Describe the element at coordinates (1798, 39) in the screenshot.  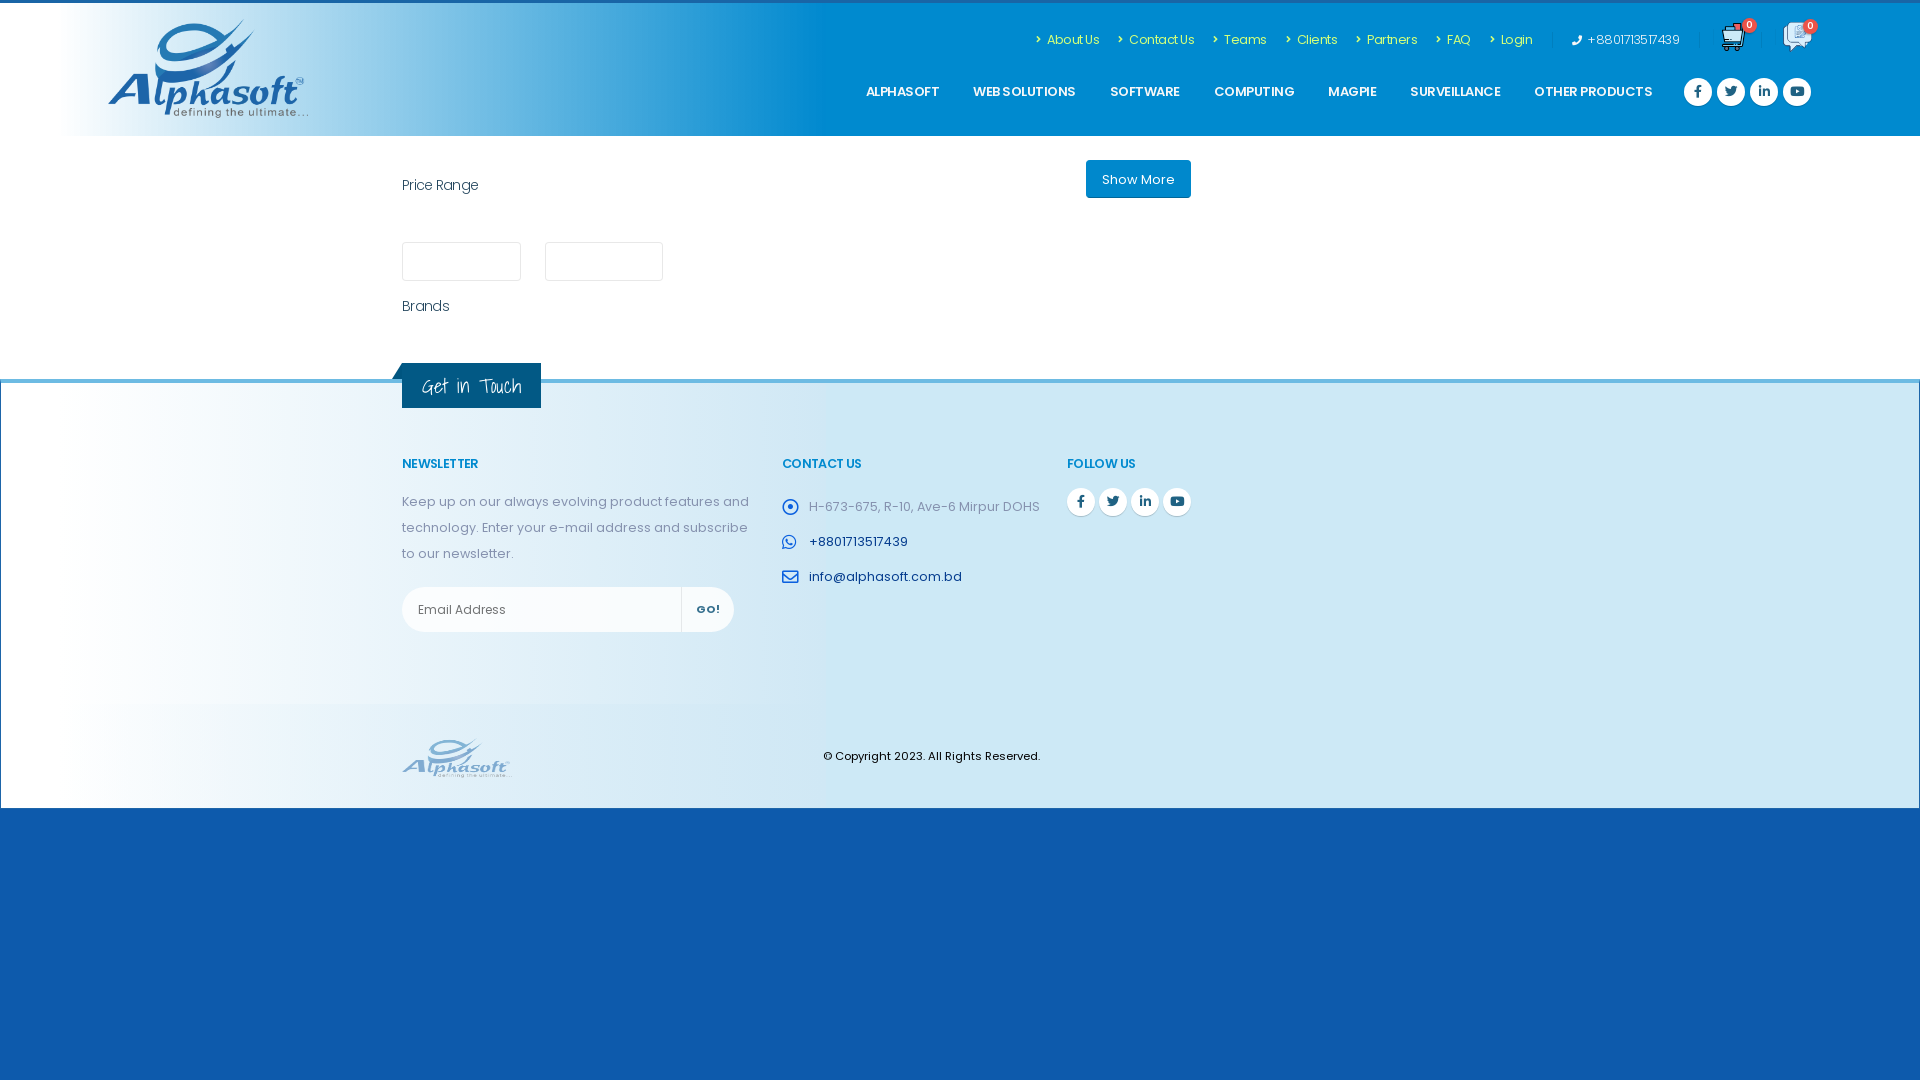
I see `0` at that location.